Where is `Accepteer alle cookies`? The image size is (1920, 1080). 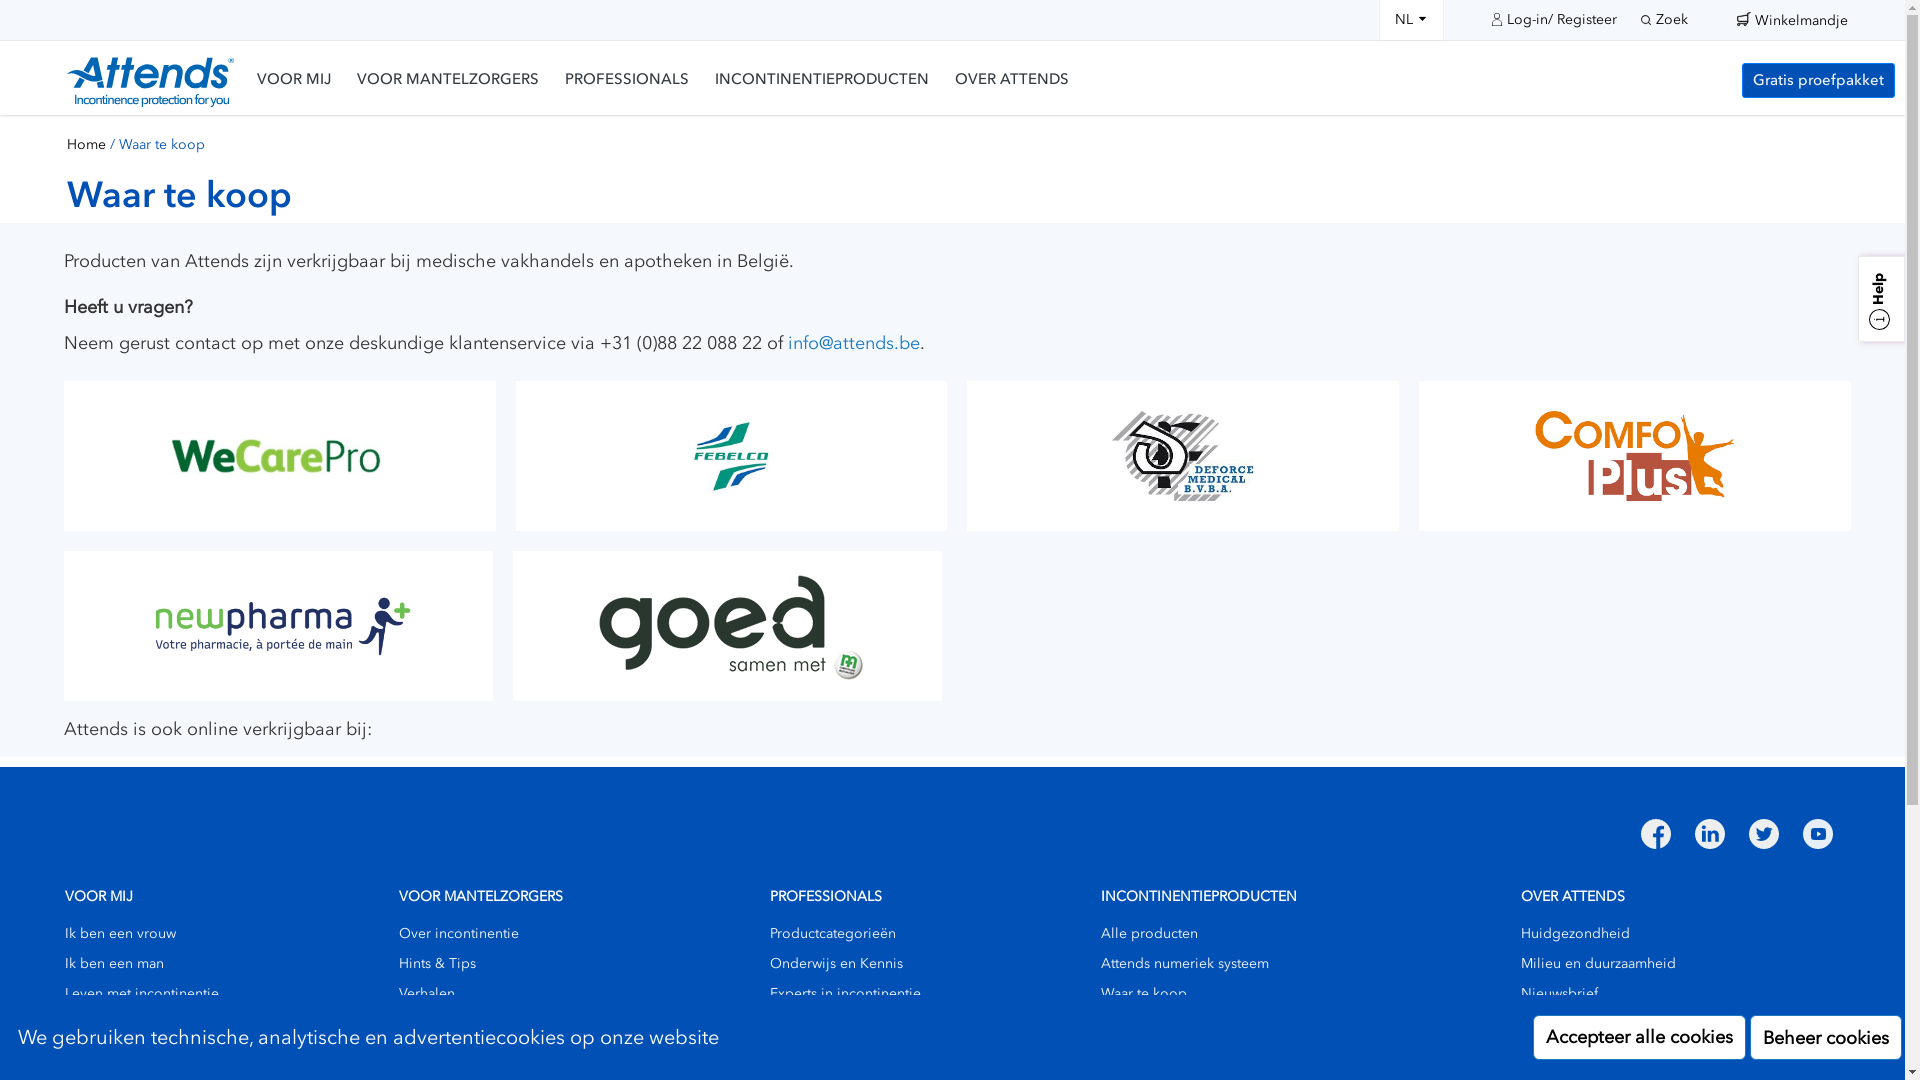
Accepteer alle cookies is located at coordinates (1640, 1038).